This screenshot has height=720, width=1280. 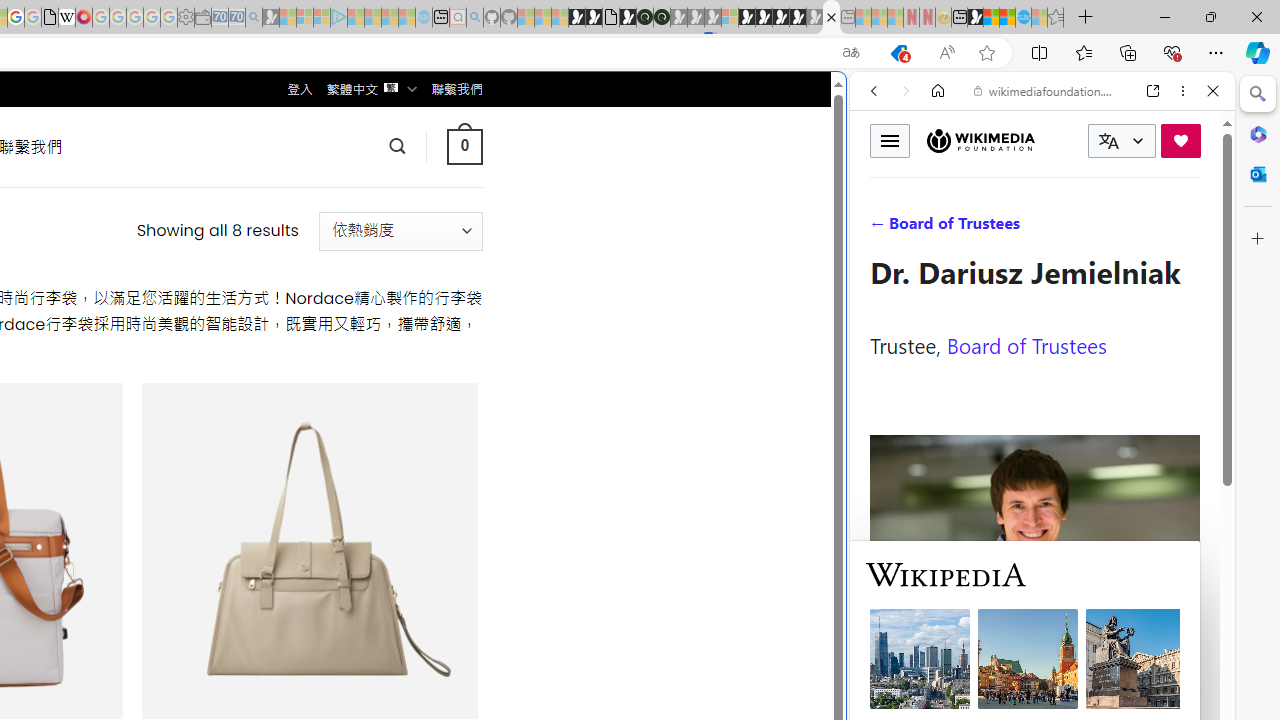 I want to click on World - MSN, so click(x=992, y=18).